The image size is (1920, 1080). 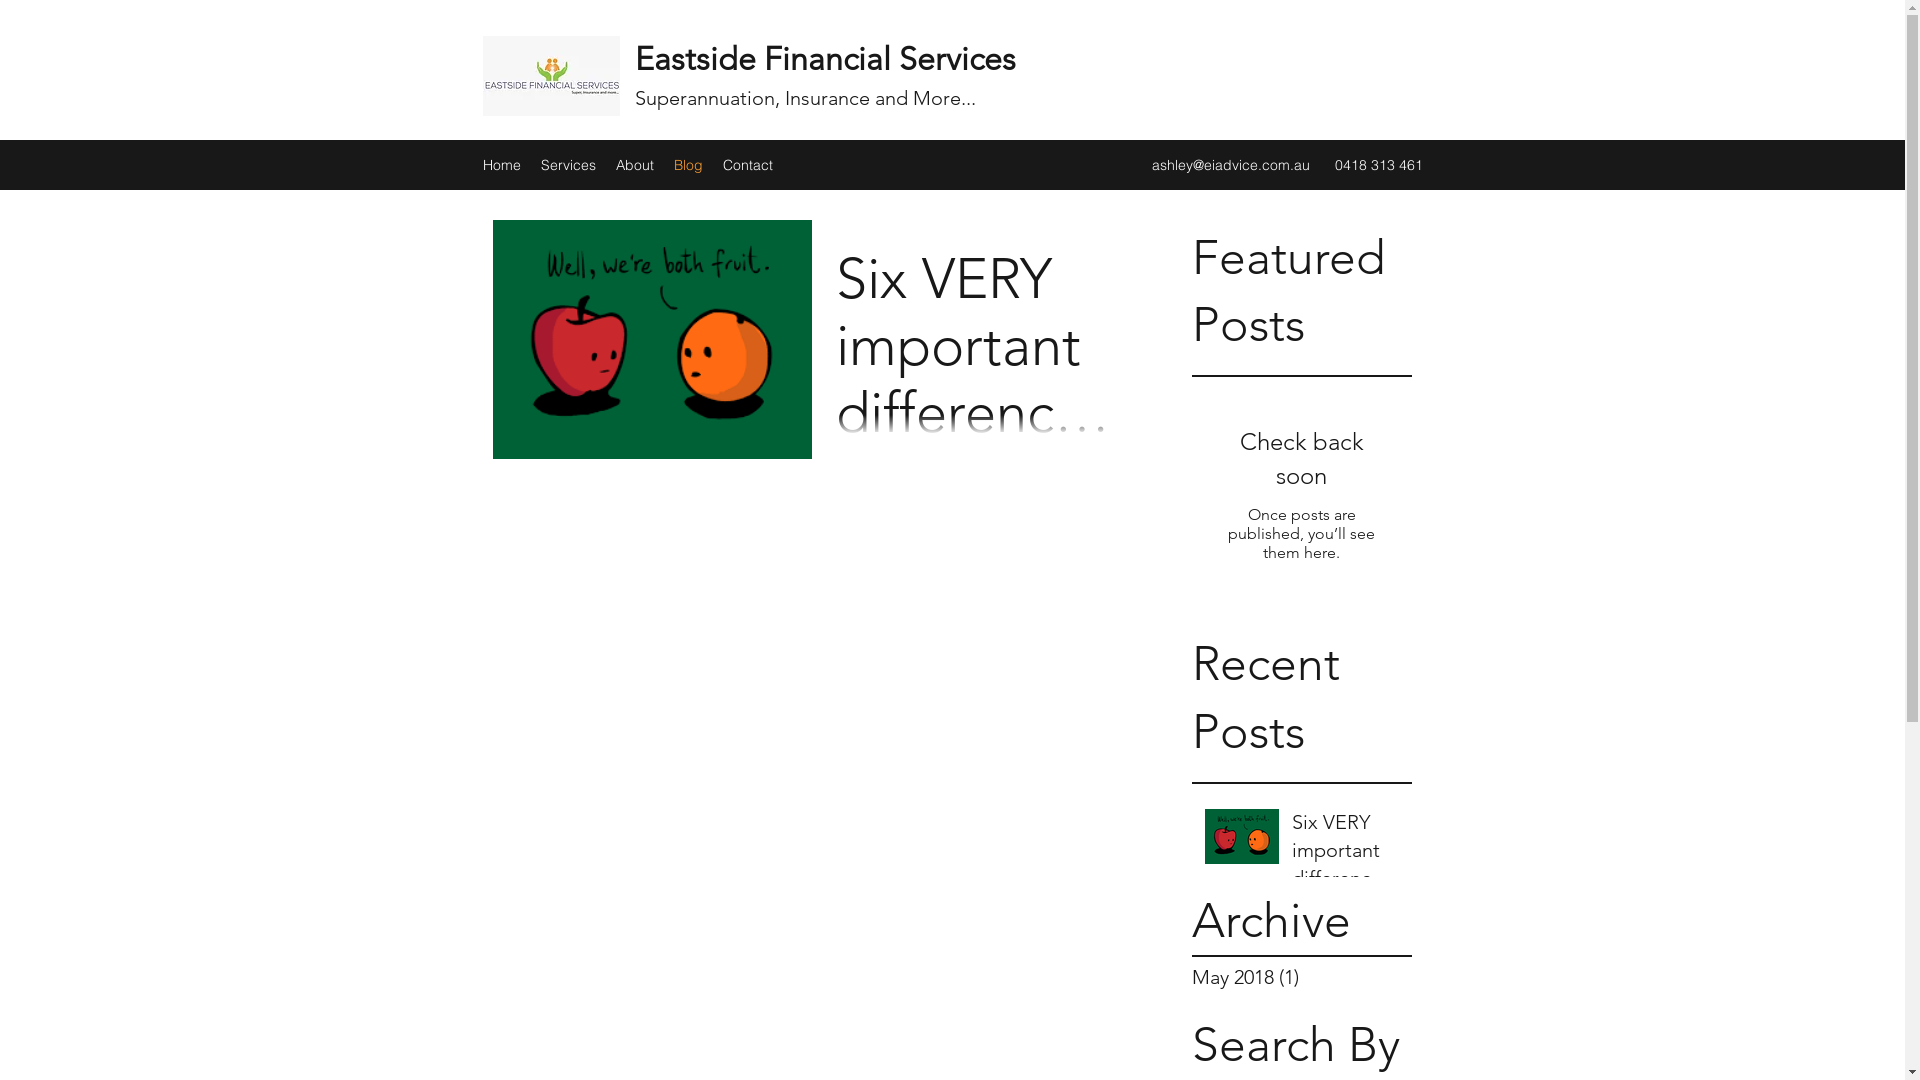 I want to click on May 2018 (1), so click(x=1297, y=977).